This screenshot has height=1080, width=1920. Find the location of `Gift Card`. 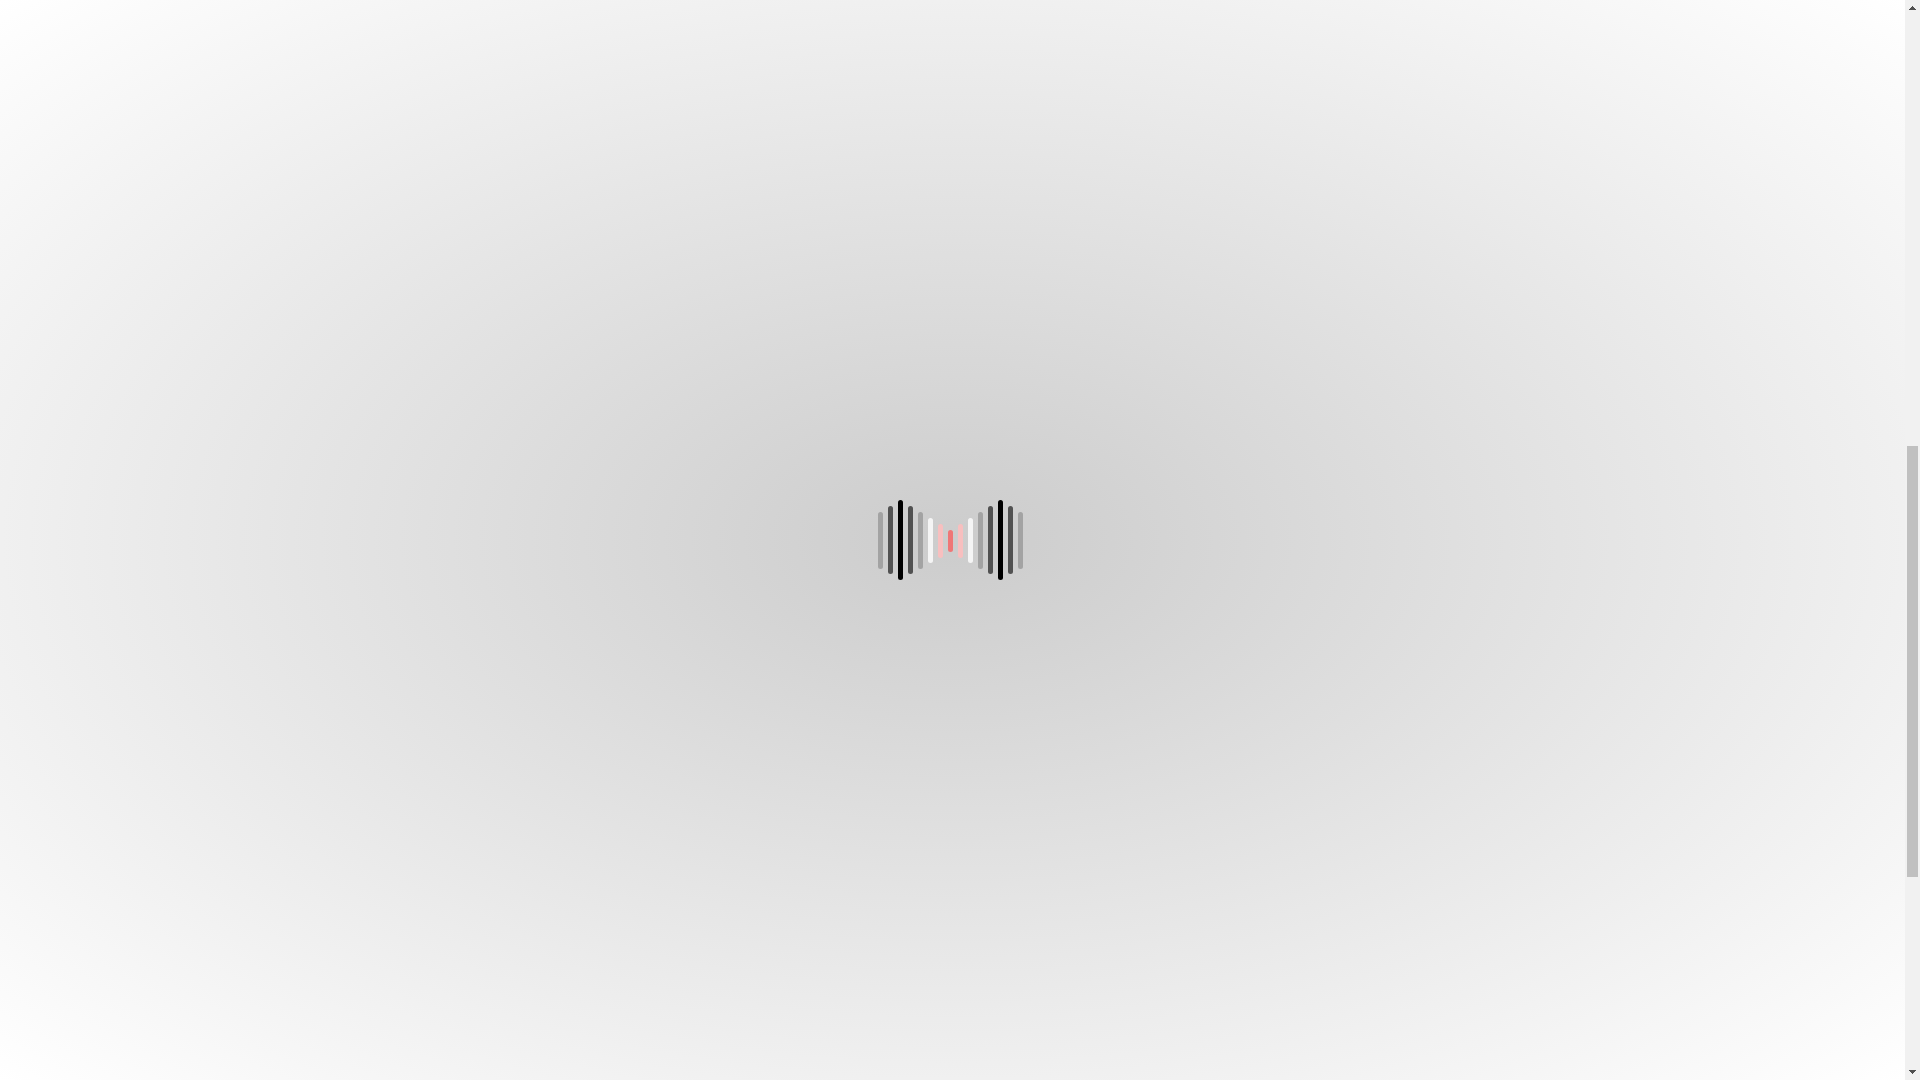

Gift Card is located at coordinates (952, 969).